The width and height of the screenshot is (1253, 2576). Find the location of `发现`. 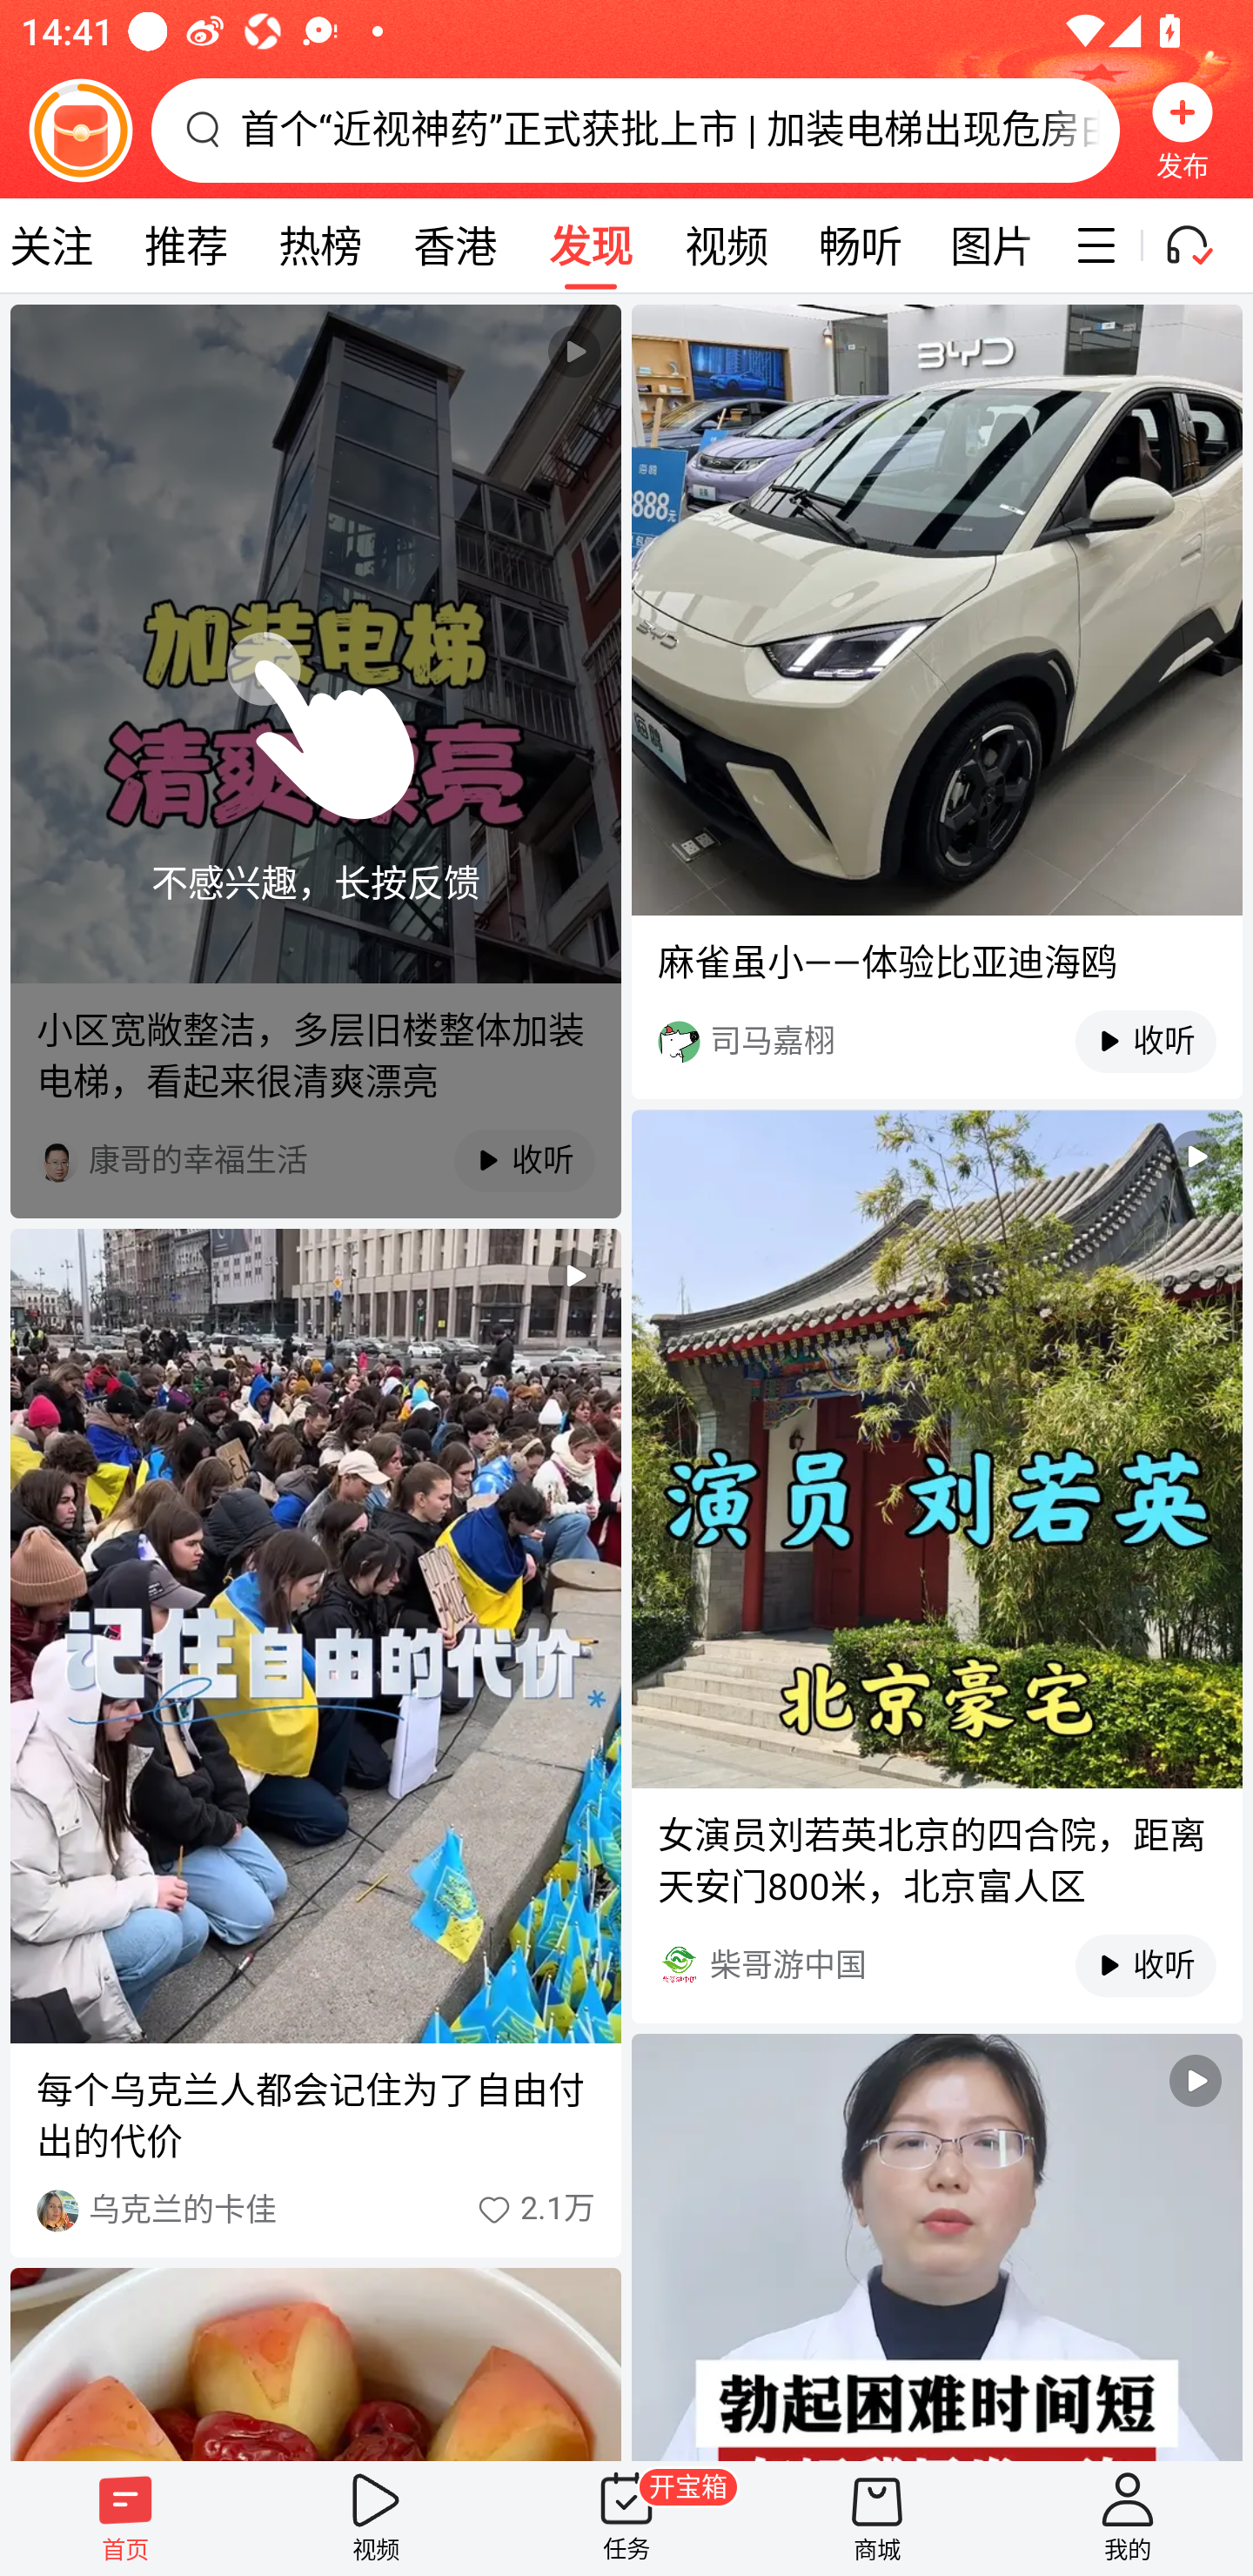

发现 is located at coordinates (590, 245).